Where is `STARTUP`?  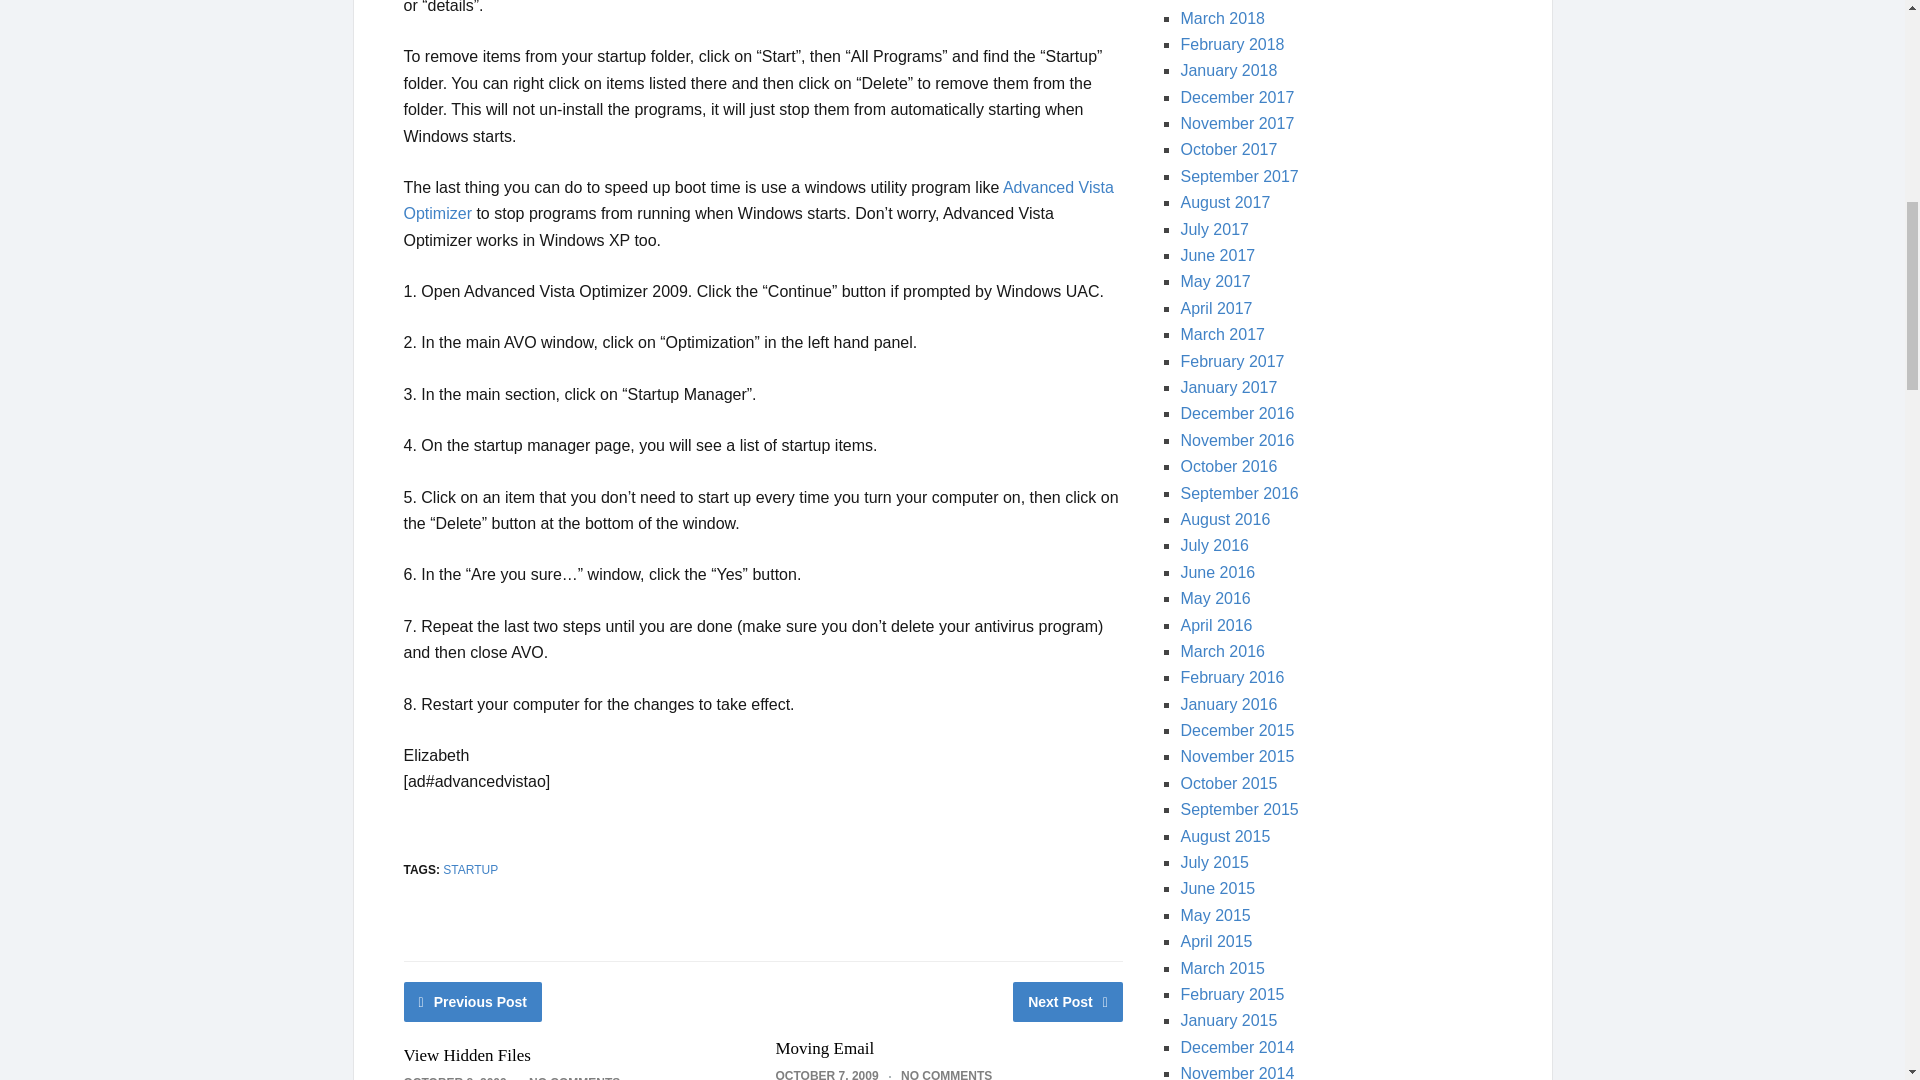
STARTUP is located at coordinates (470, 869).